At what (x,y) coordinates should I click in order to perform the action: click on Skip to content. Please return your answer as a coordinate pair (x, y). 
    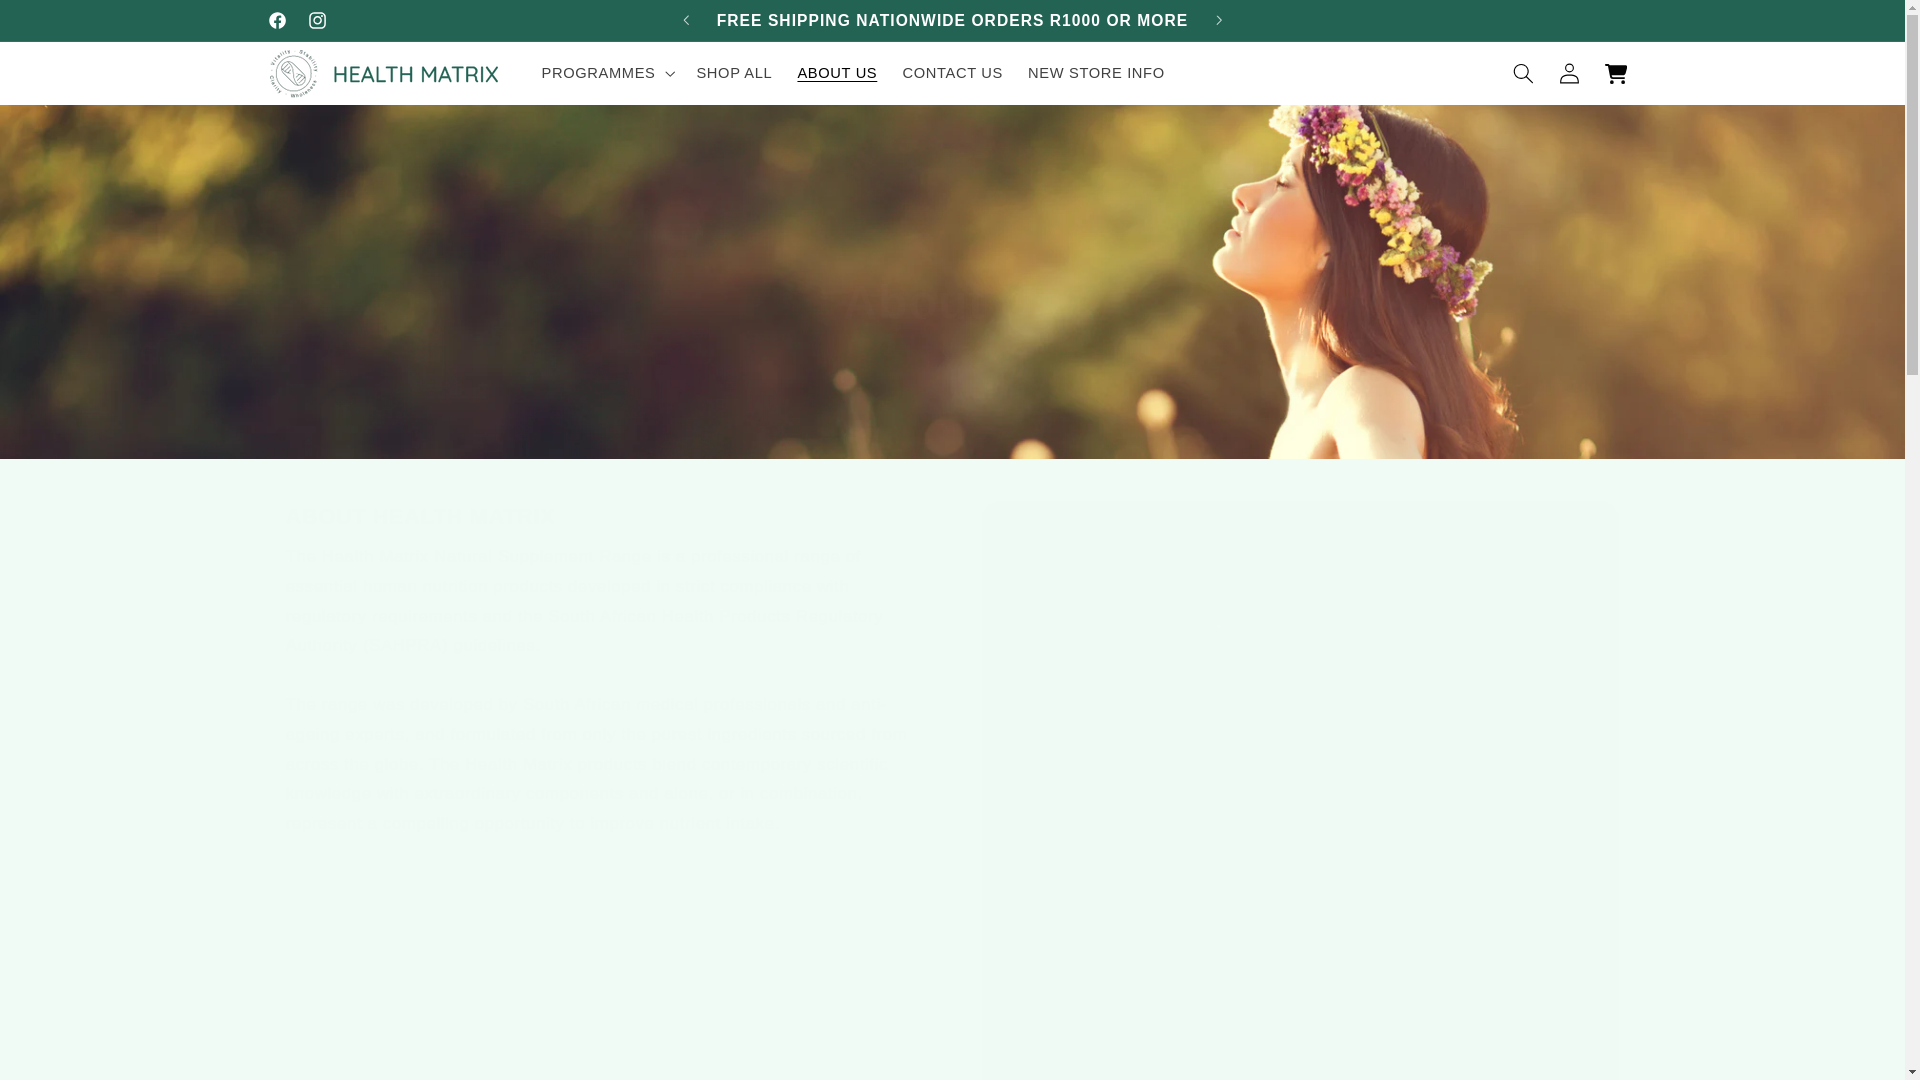
    Looking at the image, I should click on (63, 24).